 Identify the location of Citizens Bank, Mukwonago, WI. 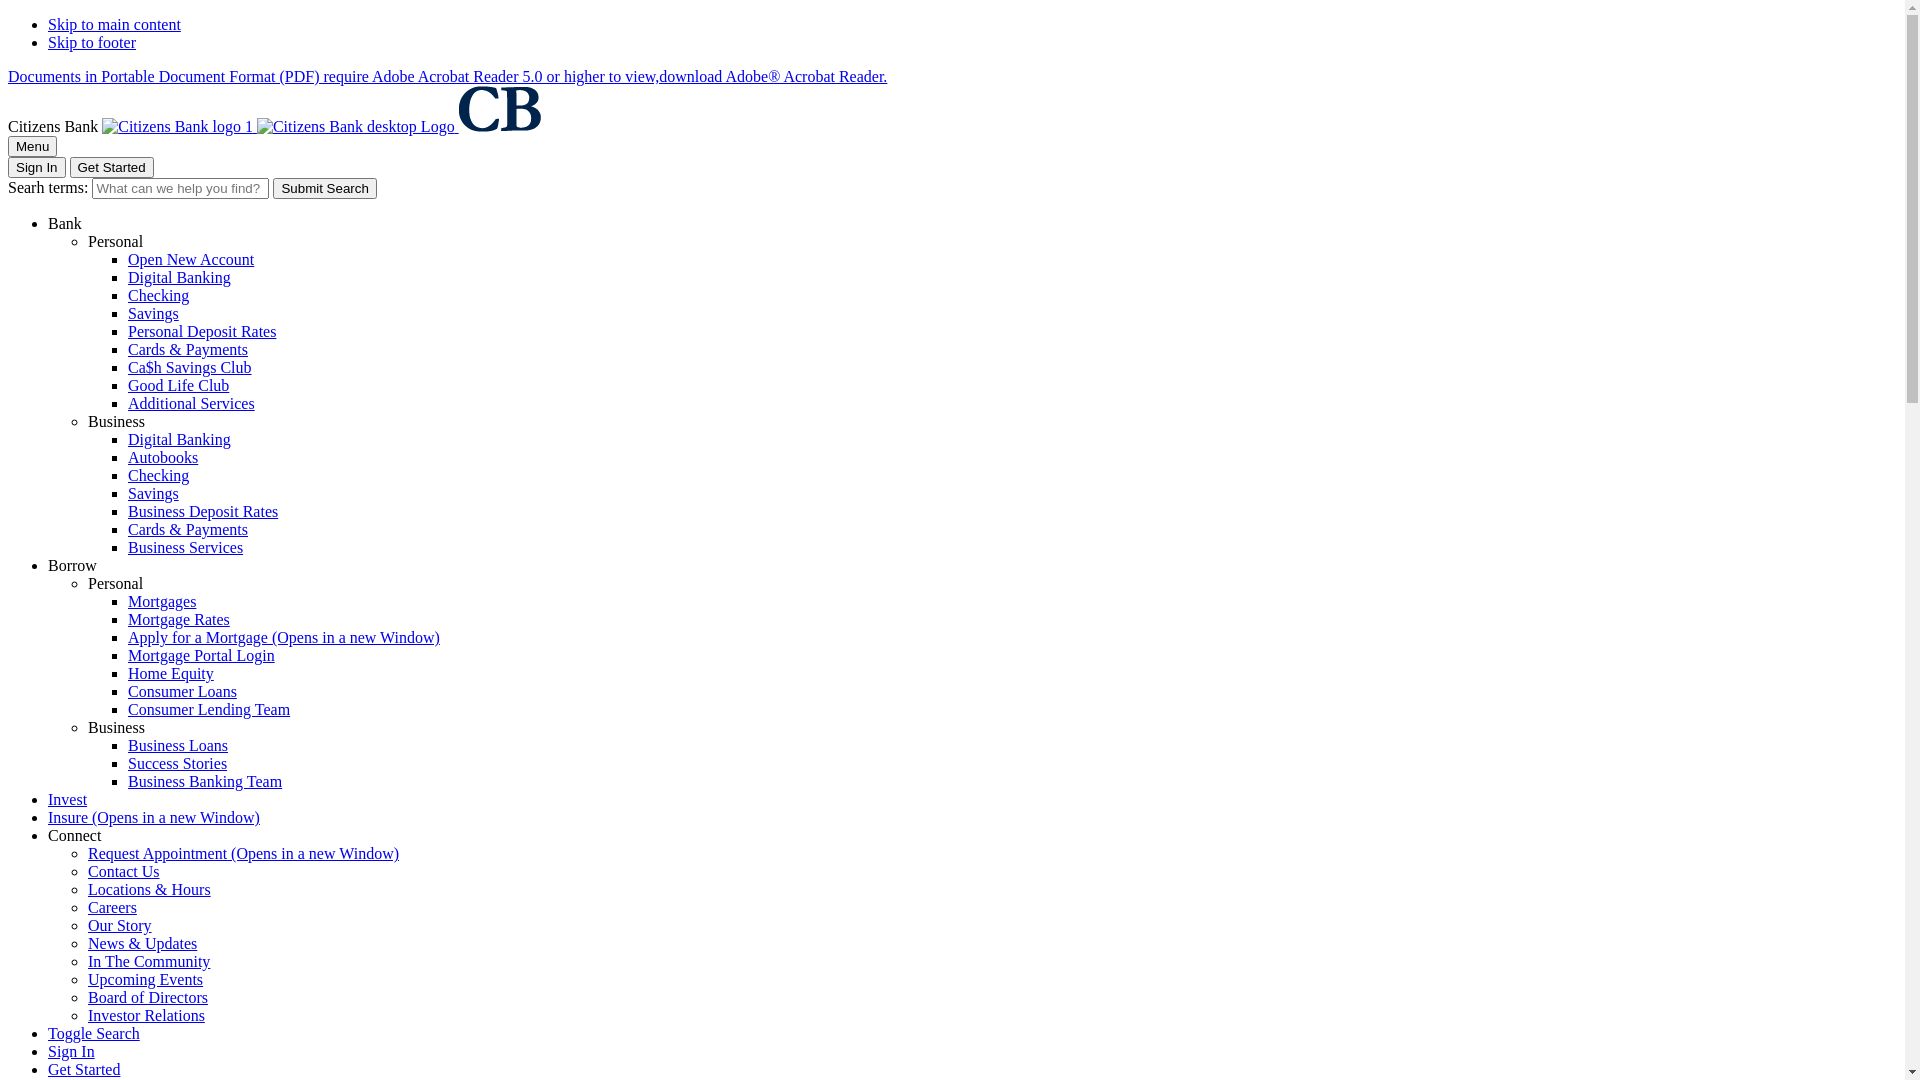
(321, 126).